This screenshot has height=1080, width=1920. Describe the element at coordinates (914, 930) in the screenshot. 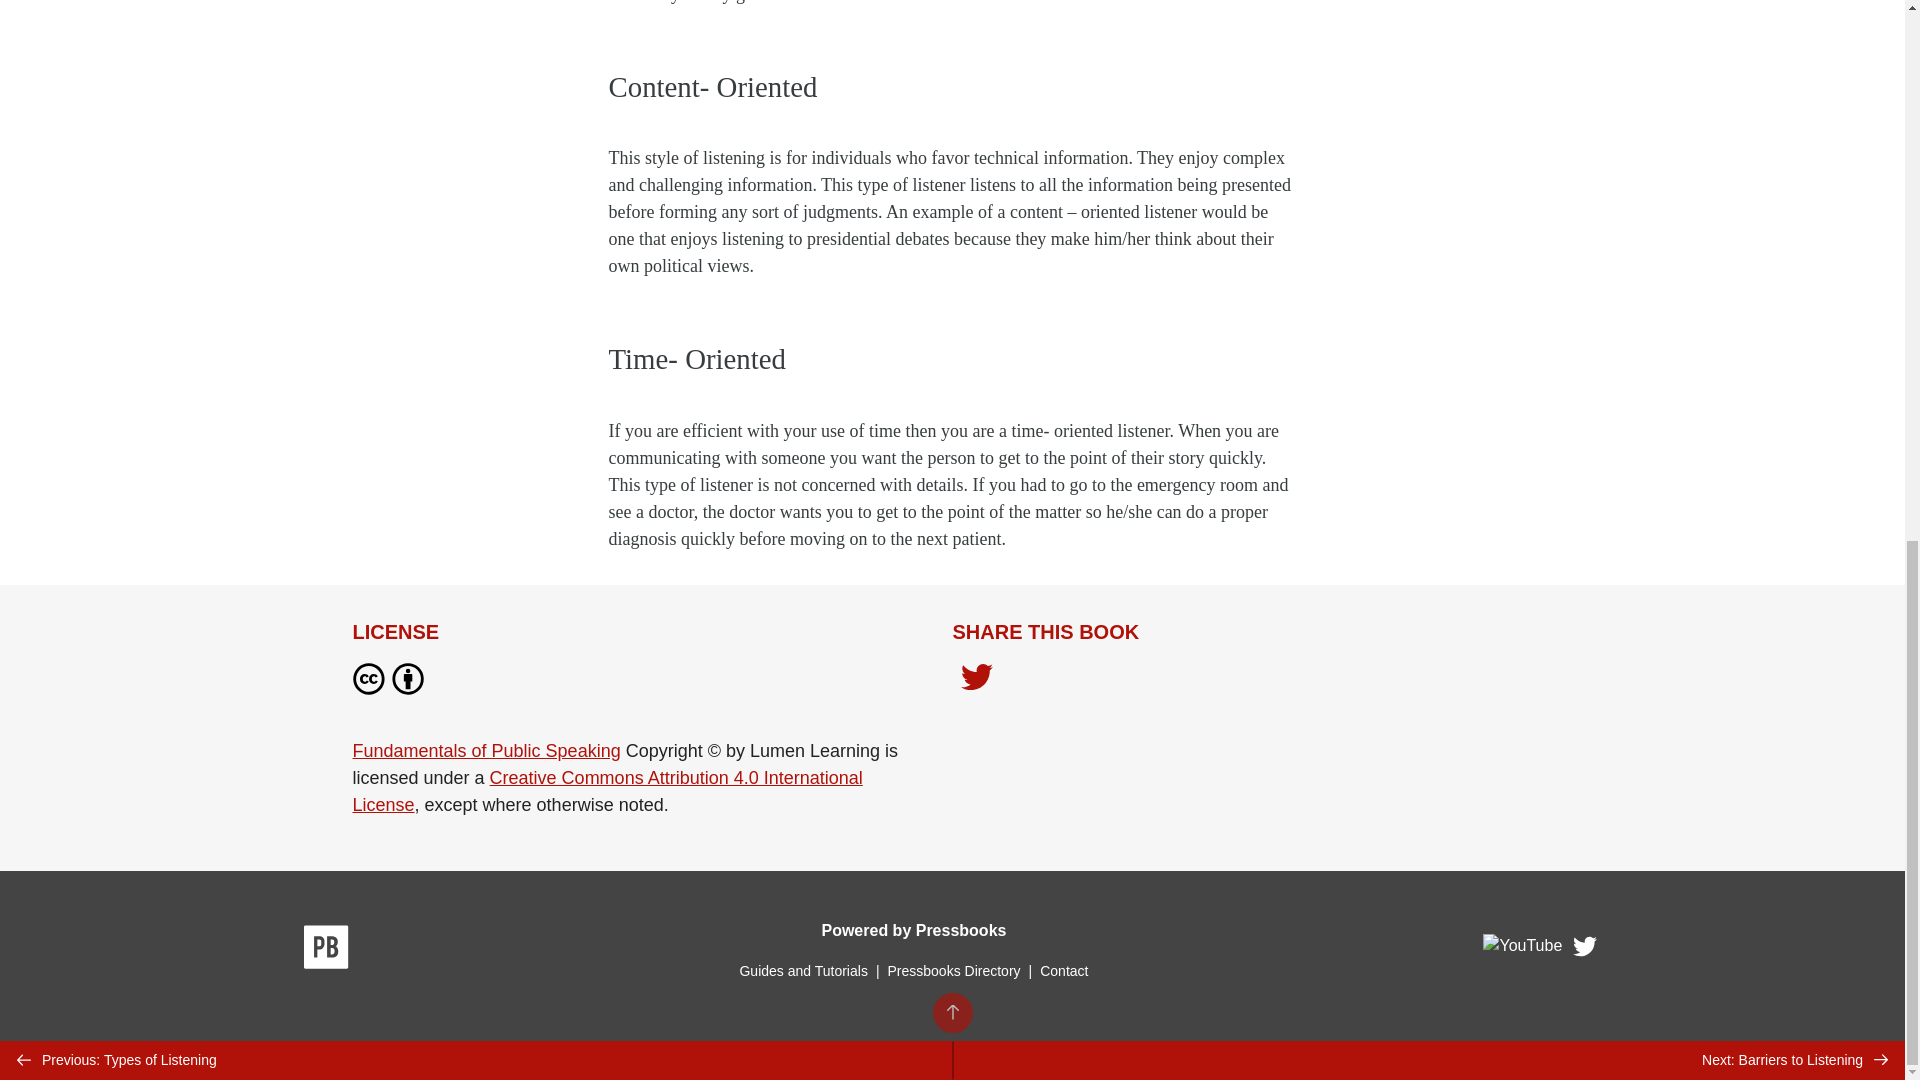

I see `Powered by Pressbooks` at that location.